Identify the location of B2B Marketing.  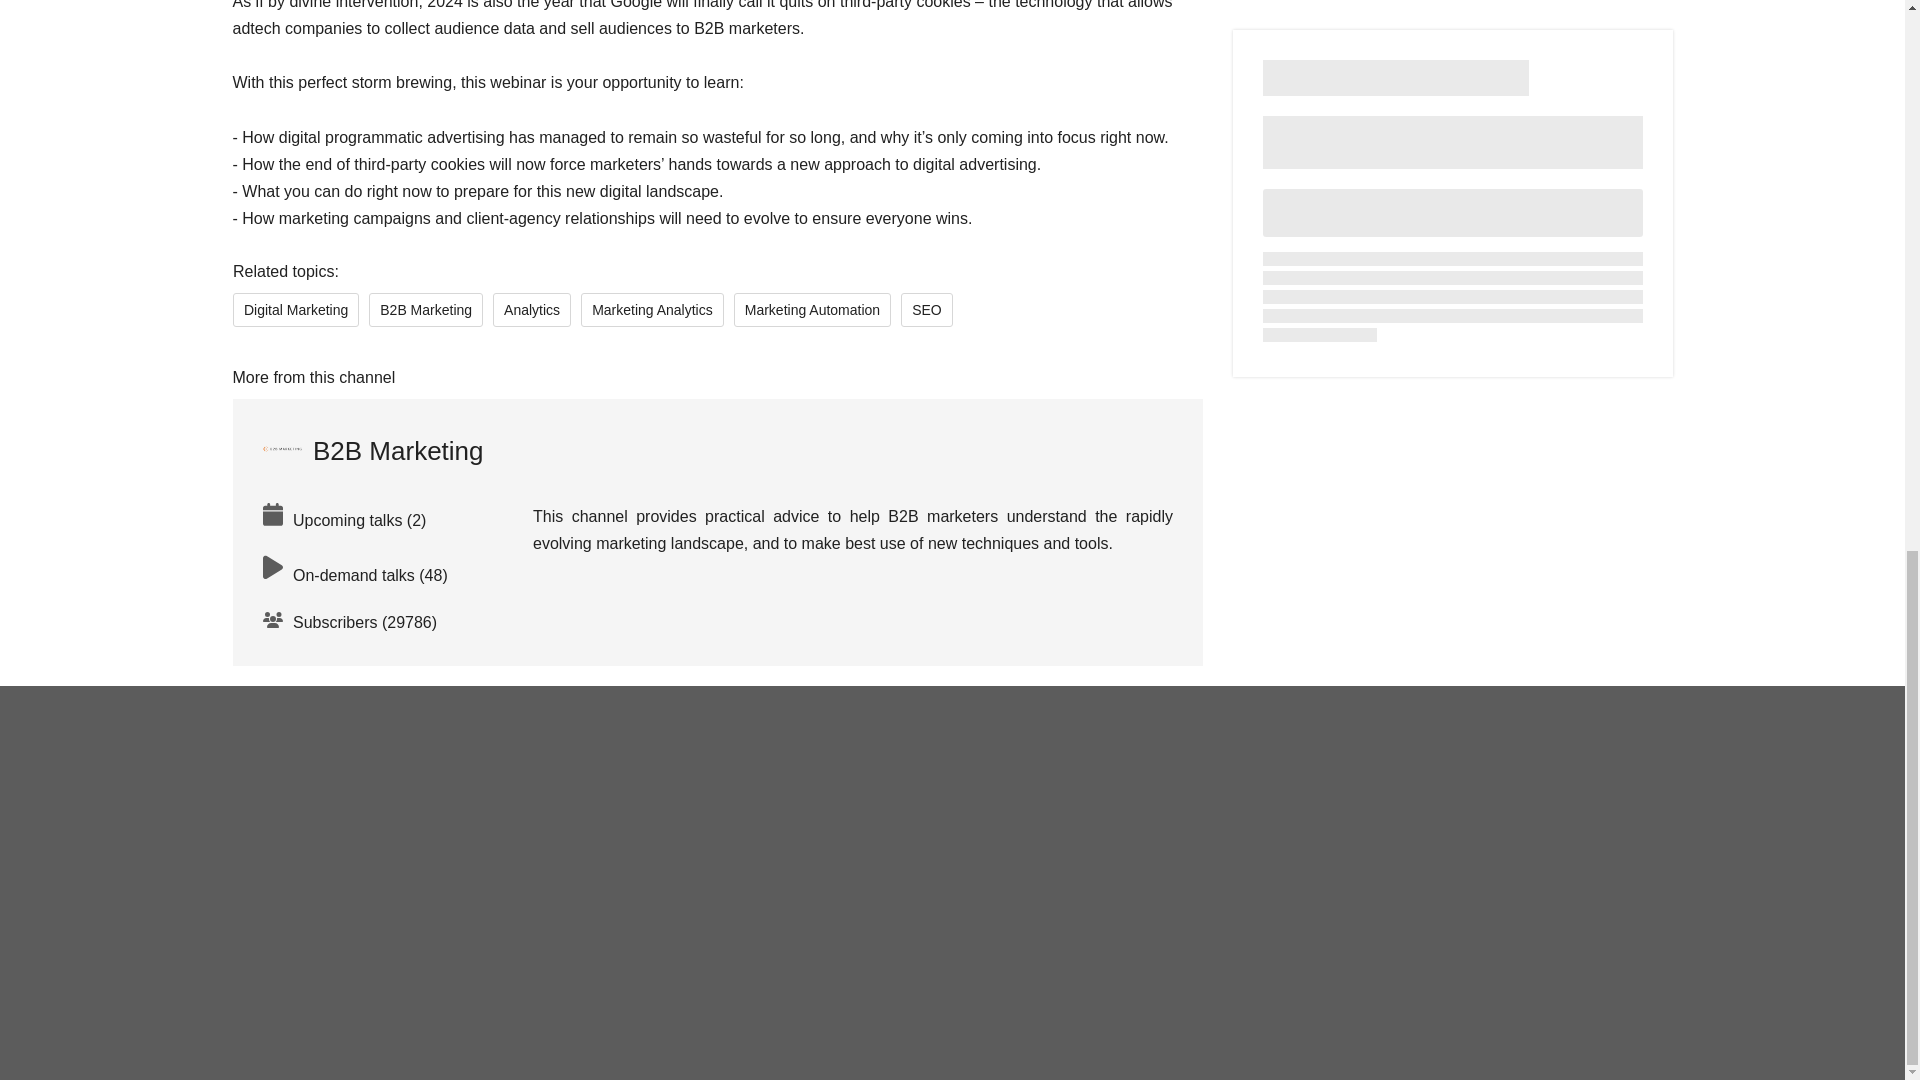
(372, 450).